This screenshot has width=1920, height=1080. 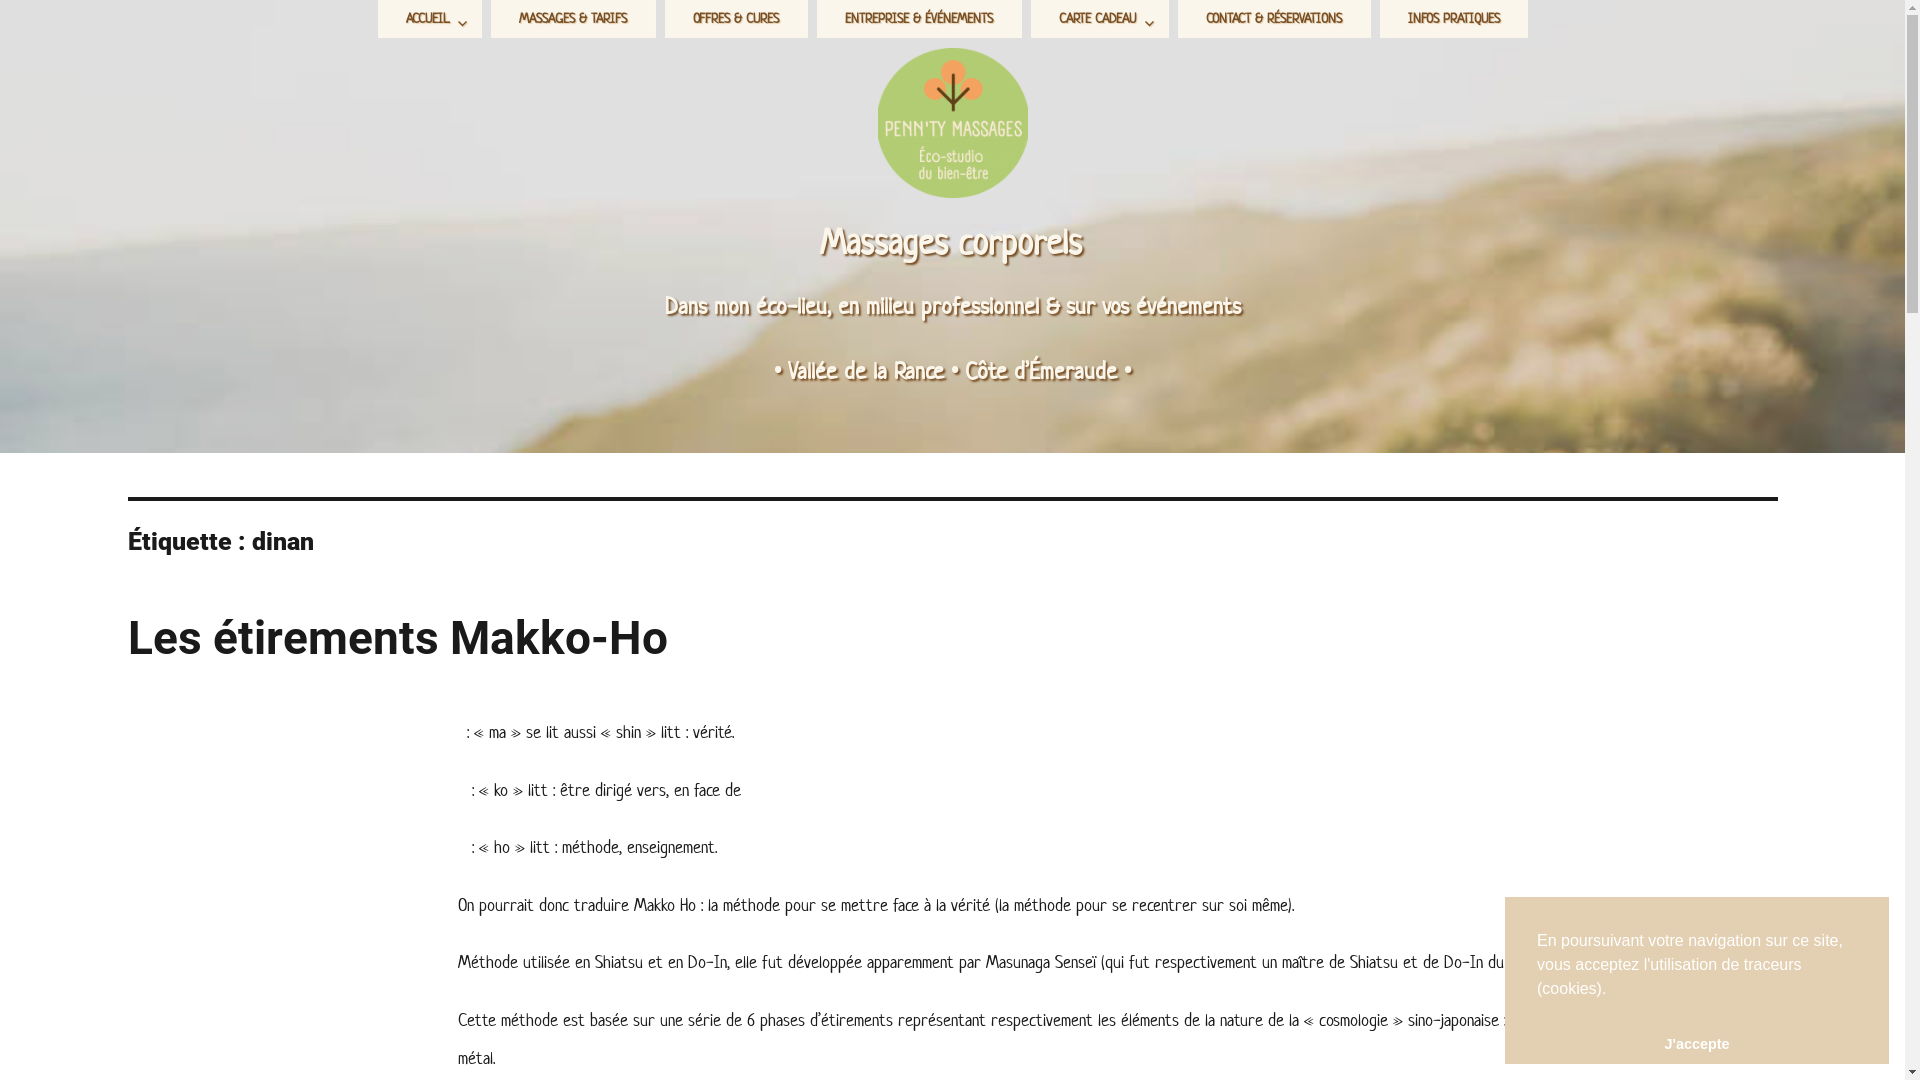 What do you see at coordinates (736, 19) in the screenshot?
I see `OFFRES & CURES` at bounding box center [736, 19].